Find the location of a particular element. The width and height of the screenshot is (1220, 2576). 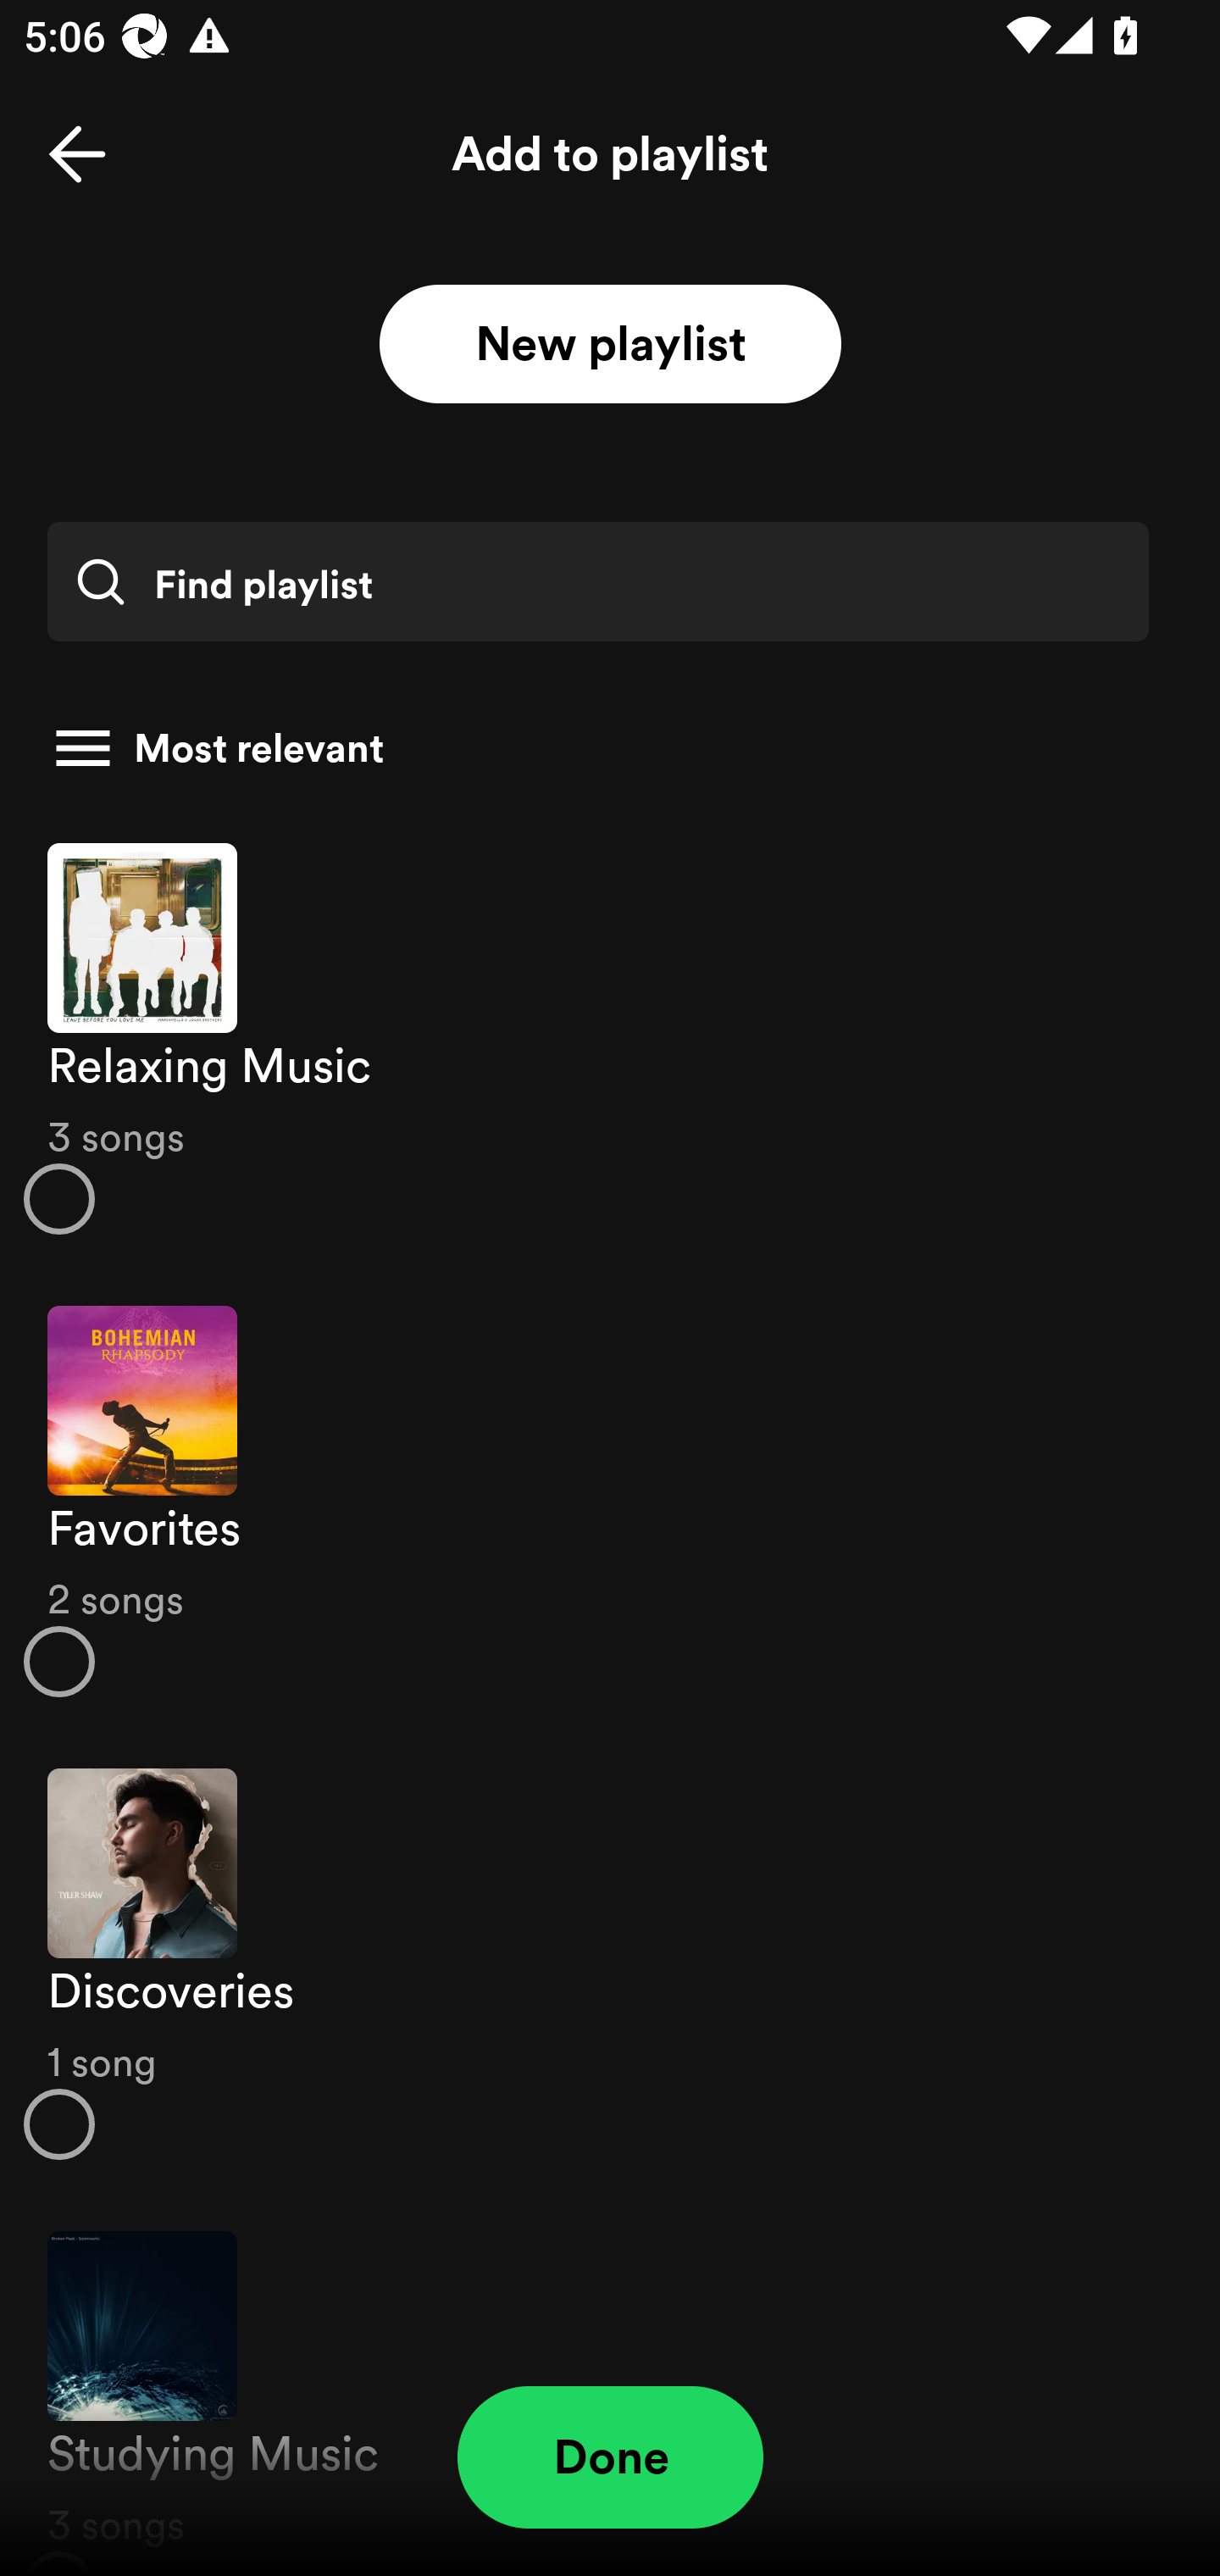

Done is located at coordinates (610, 2457).